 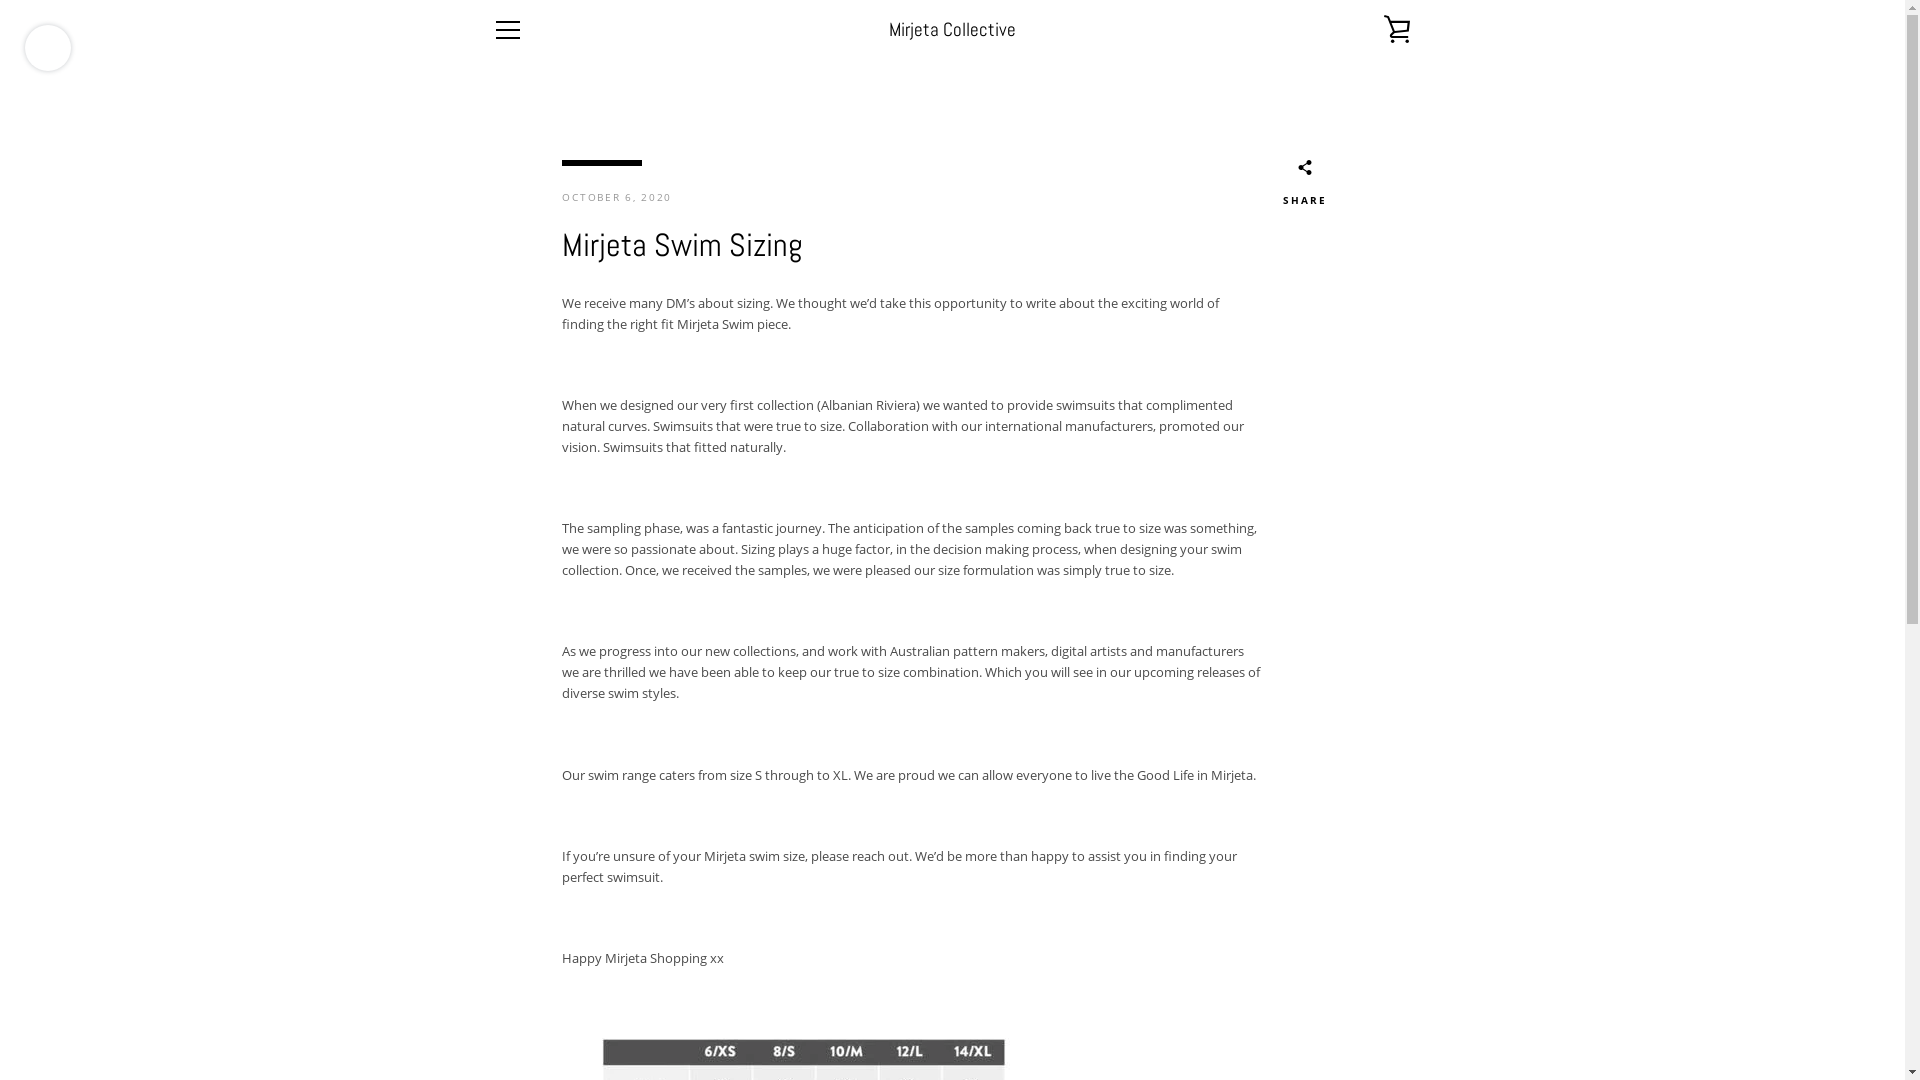 I want to click on Skip to content, so click(x=0, y=0).